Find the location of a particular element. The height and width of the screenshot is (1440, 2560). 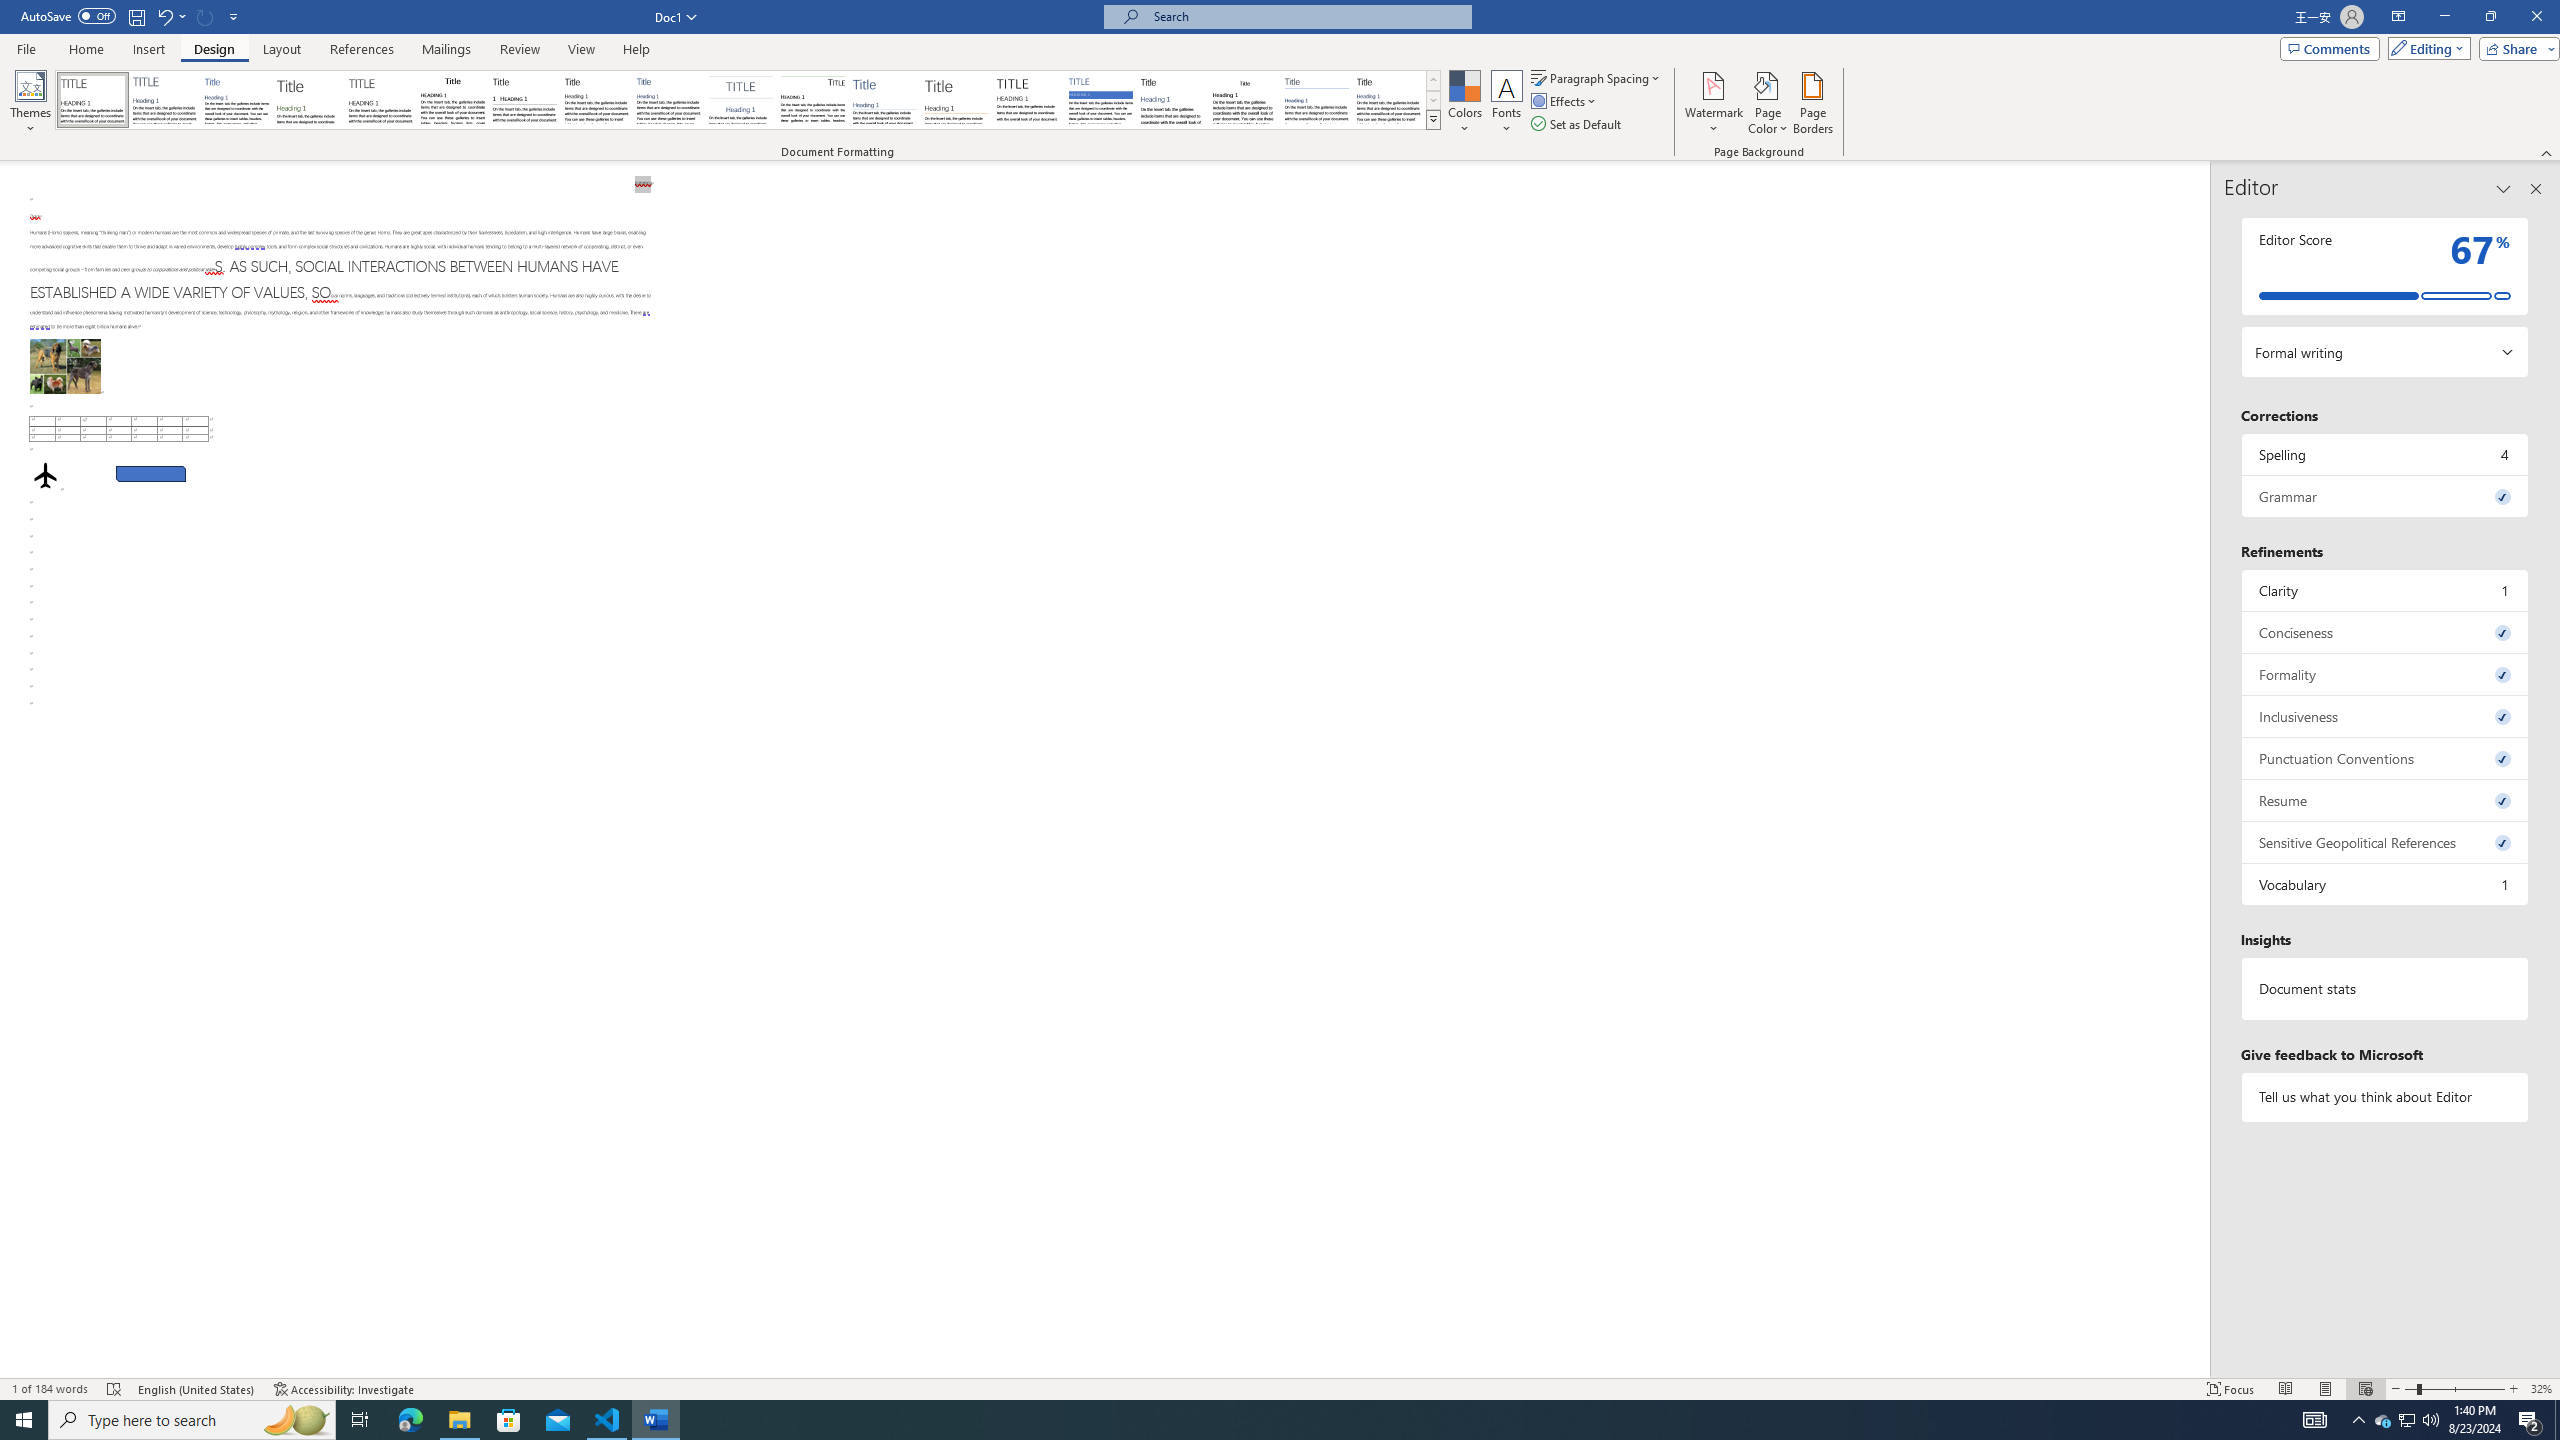

Basic (Simple) is located at coordinates (238, 100).